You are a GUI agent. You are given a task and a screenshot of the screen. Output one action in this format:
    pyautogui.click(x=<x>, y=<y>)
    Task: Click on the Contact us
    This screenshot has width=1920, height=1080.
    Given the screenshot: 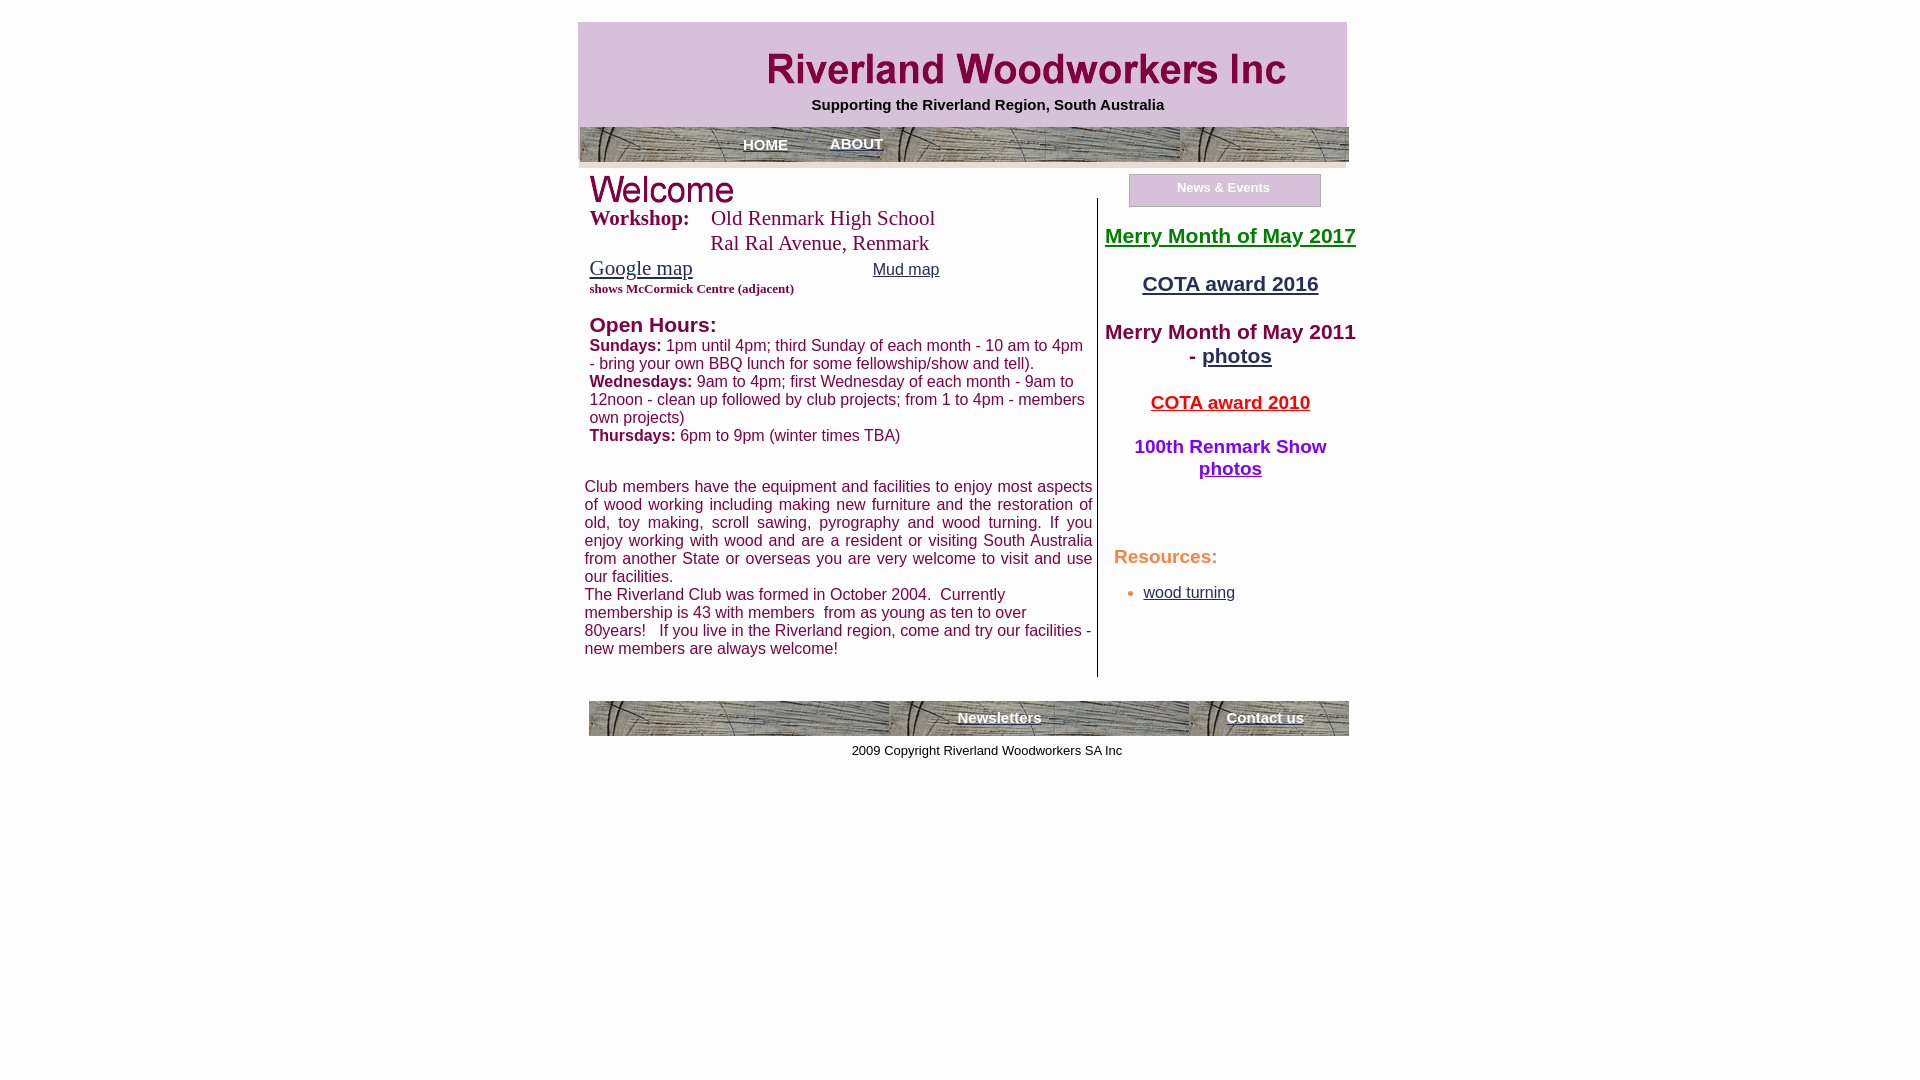 What is the action you would take?
    pyautogui.click(x=1265, y=719)
    